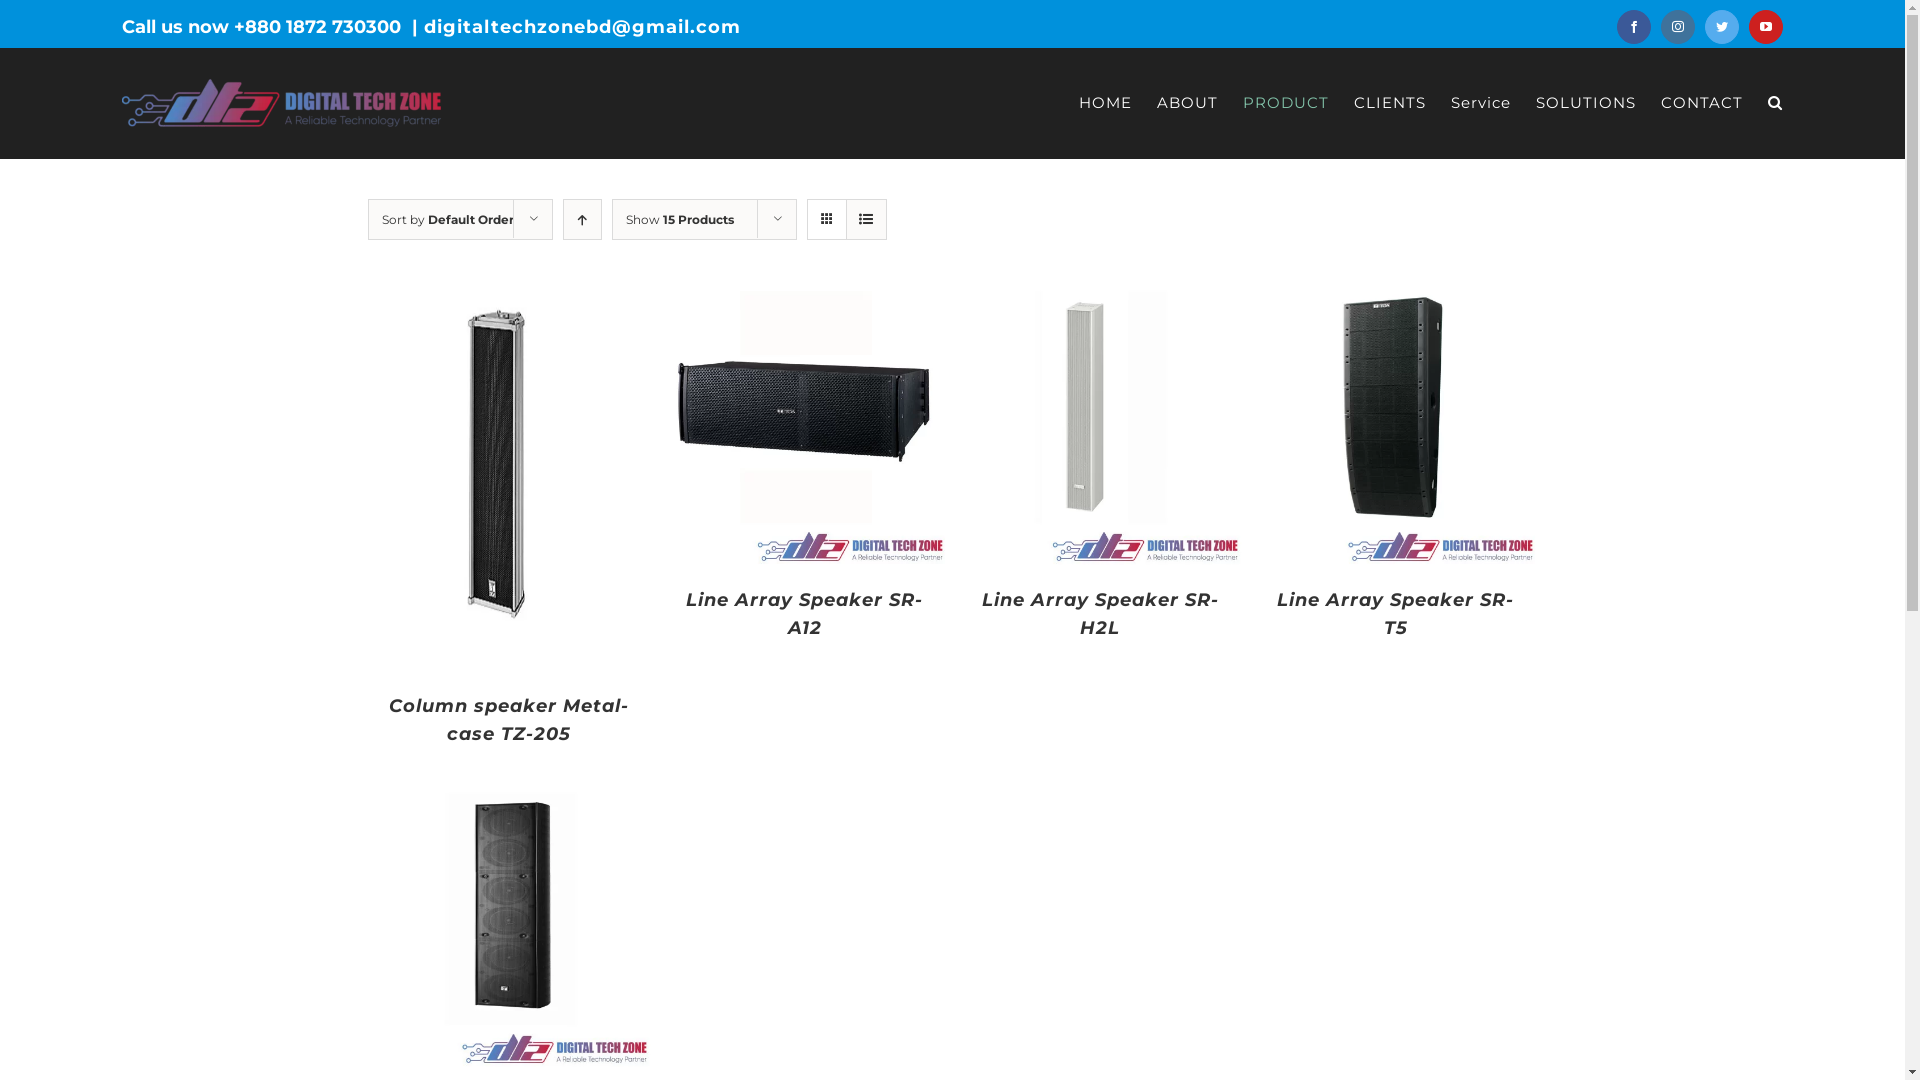  What do you see at coordinates (1634, 27) in the screenshot?
I see `Facebook` at bounding box center [1634, 27].